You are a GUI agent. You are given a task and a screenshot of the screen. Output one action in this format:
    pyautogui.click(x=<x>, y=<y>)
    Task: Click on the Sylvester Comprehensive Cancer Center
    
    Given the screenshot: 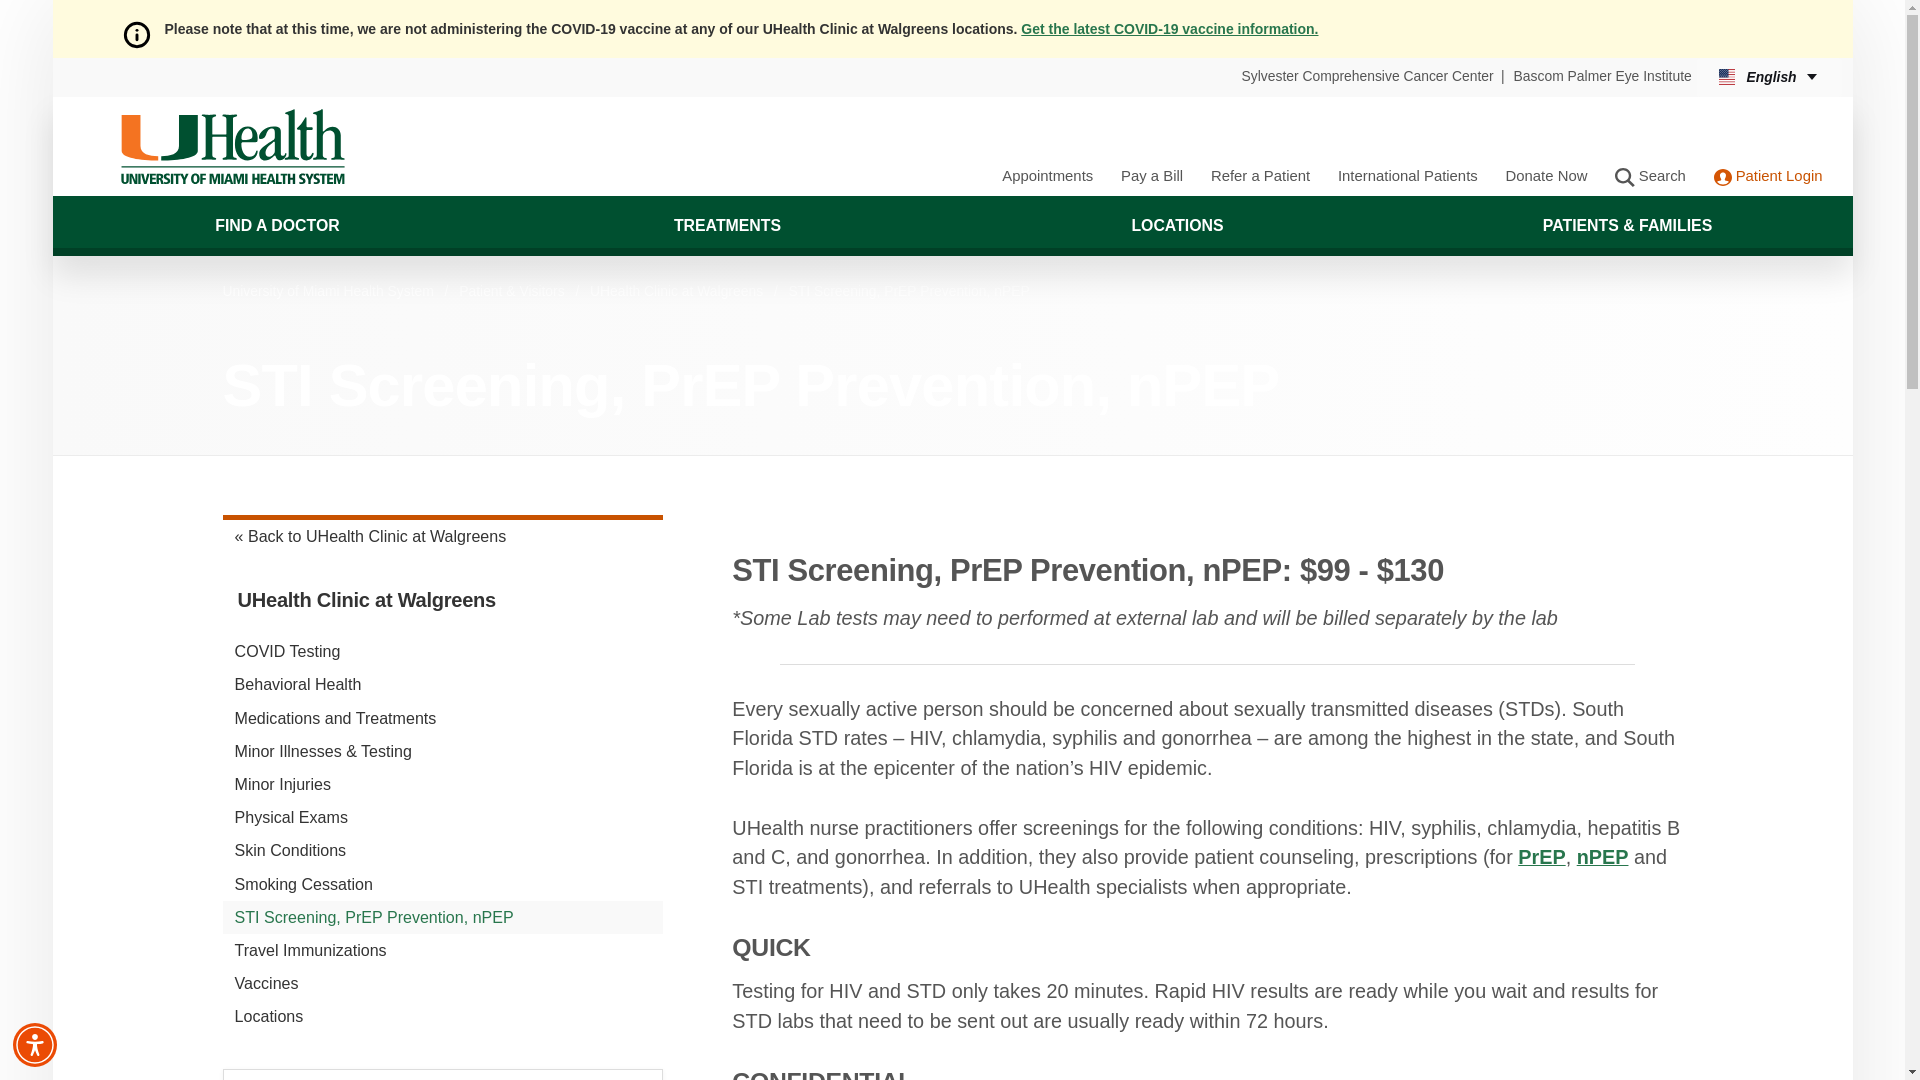 What is the action you would take?
    pyautogui.click(x=1368, y=76)
    